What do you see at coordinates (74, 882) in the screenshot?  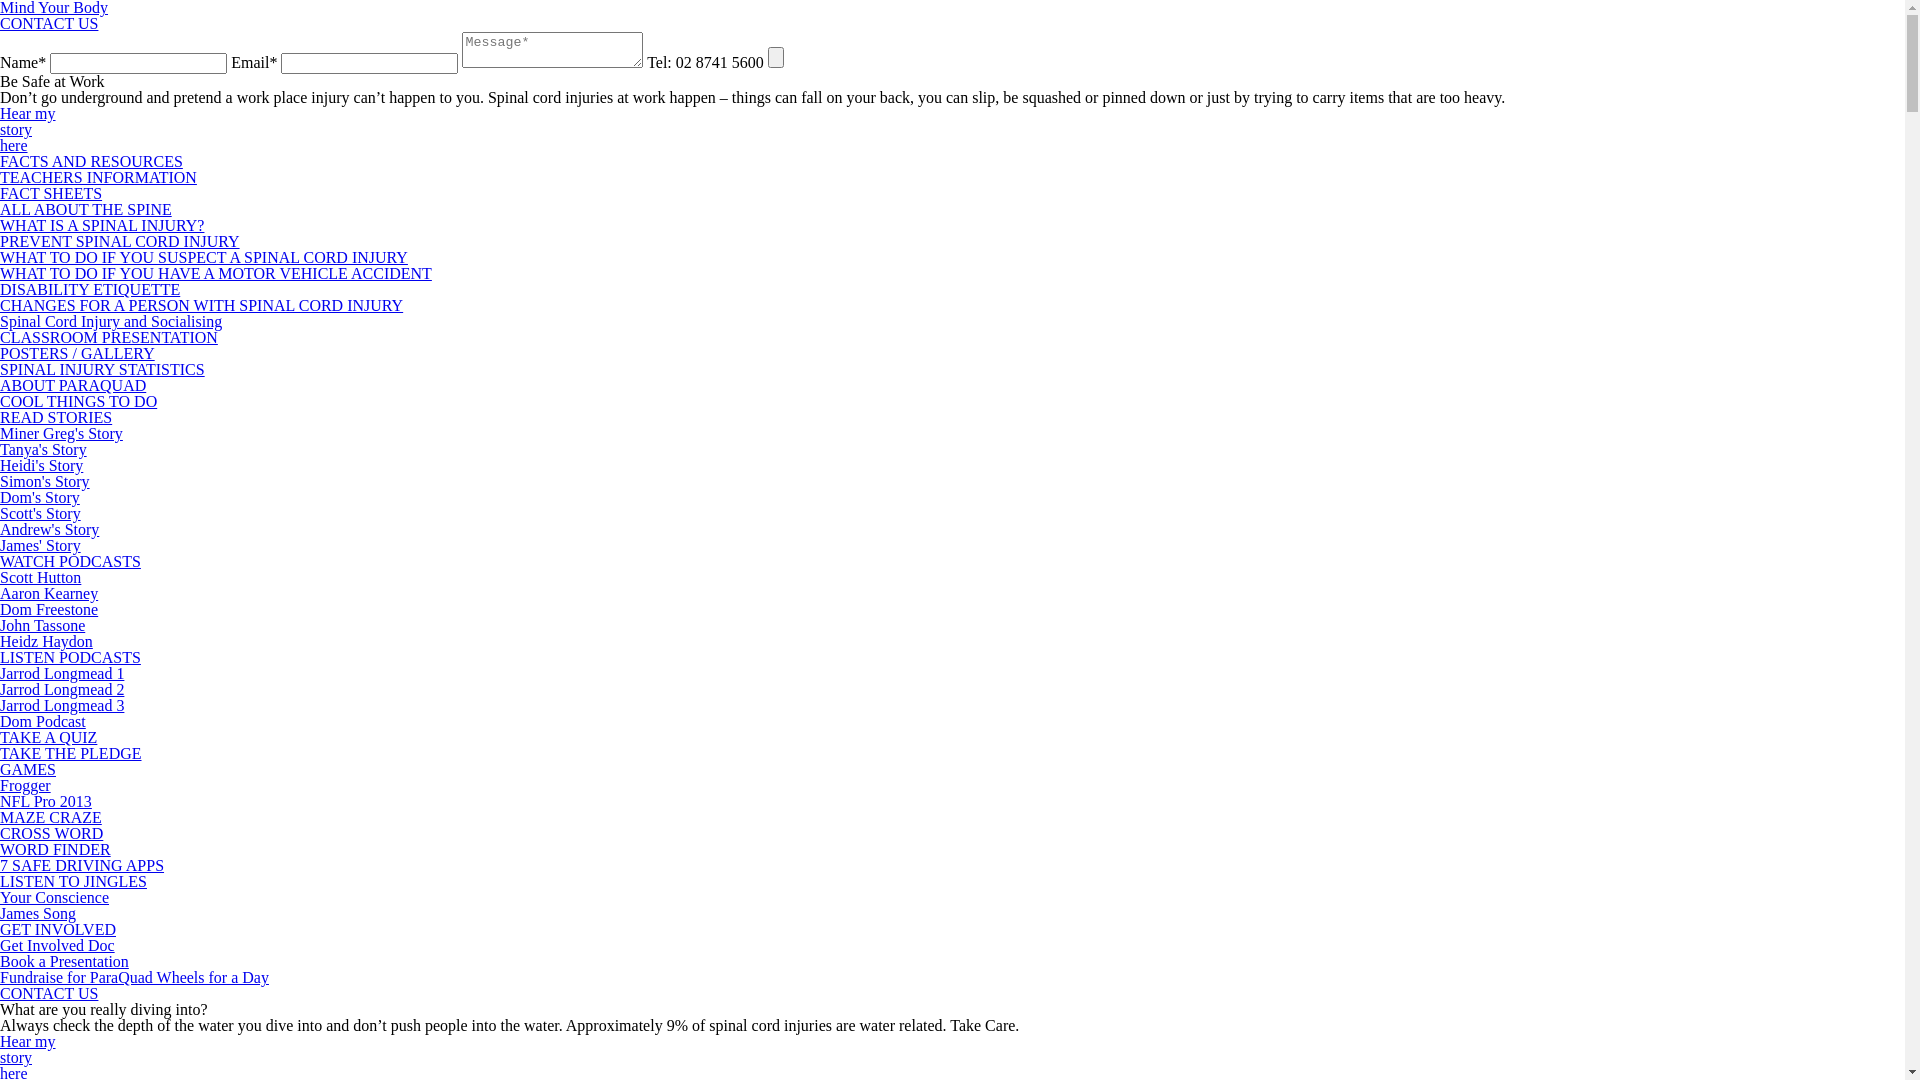 I see `LISTEN TO JINGLES` at bounding box center [74, 882].